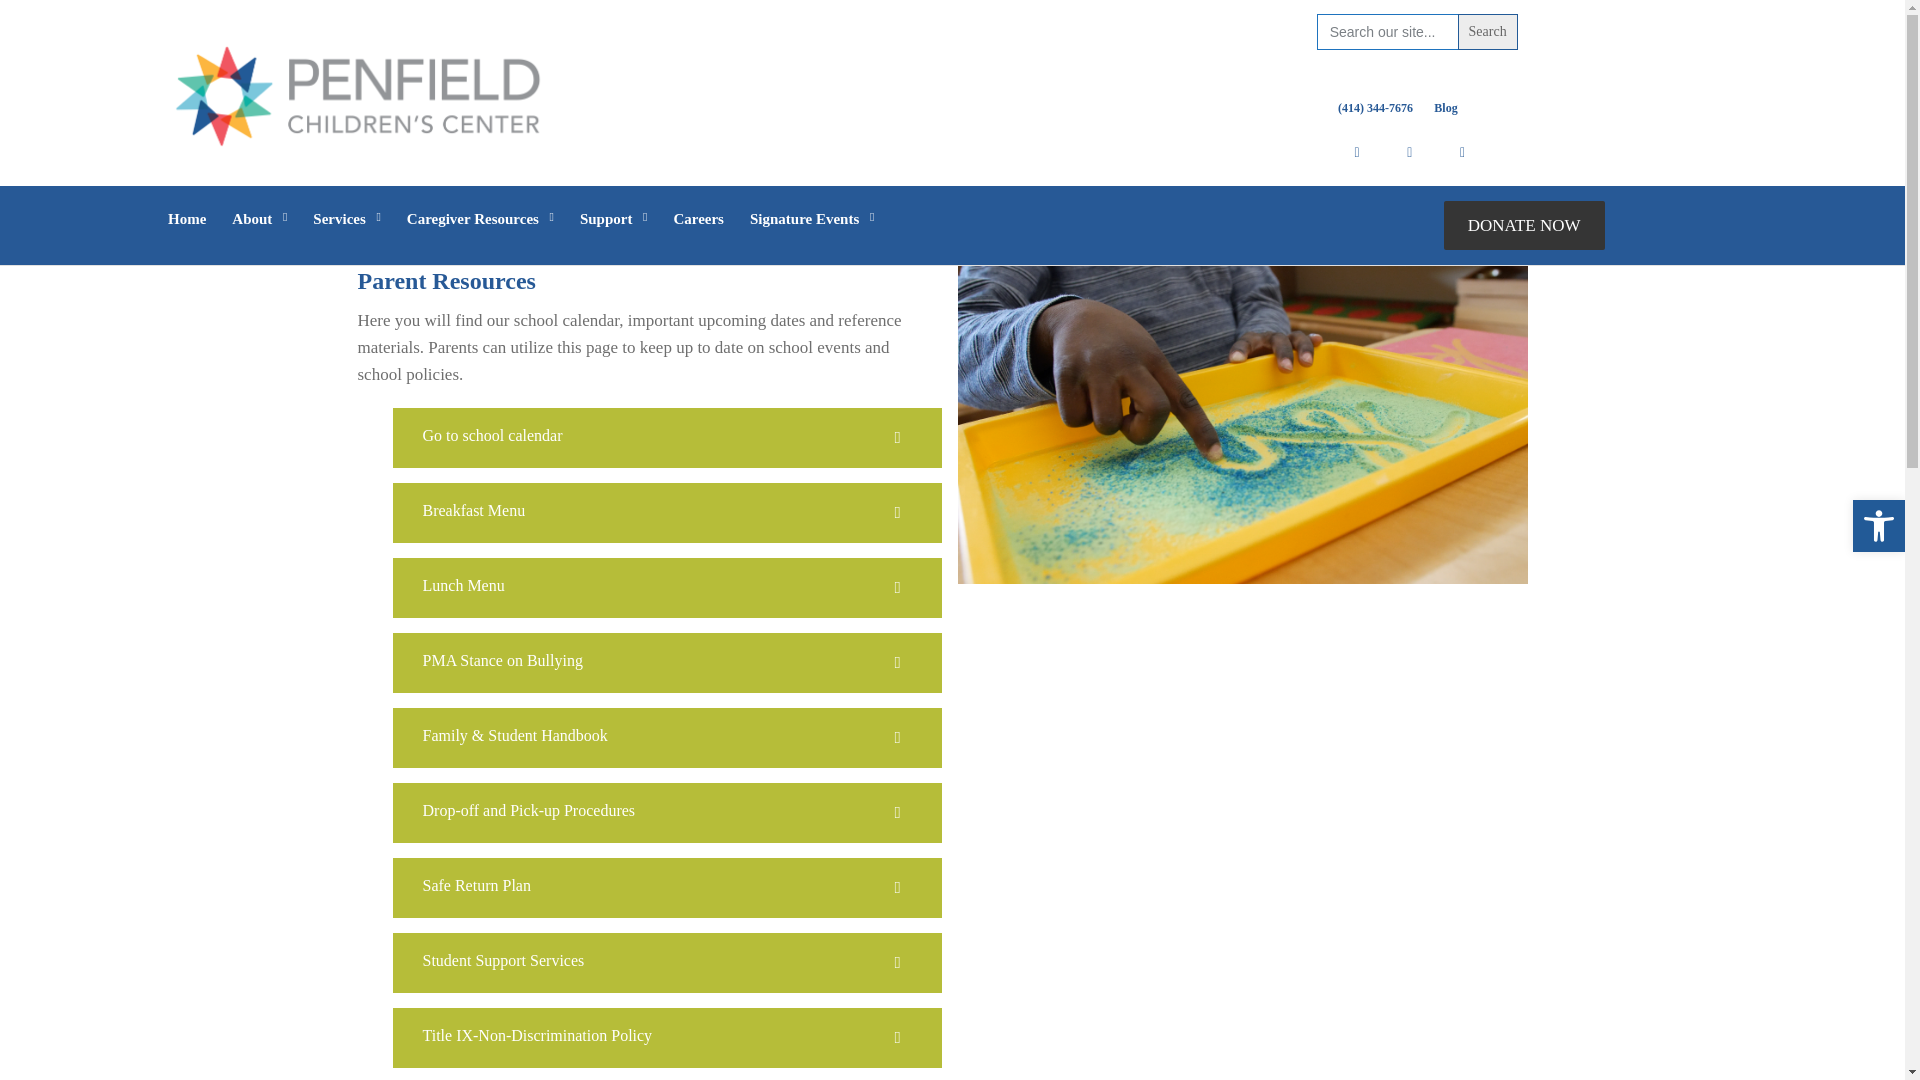 The image size is (1920, 1080). Describe the element at coordinates (462, 585) in the screenshot. I see `Lunch Menu` at that location.